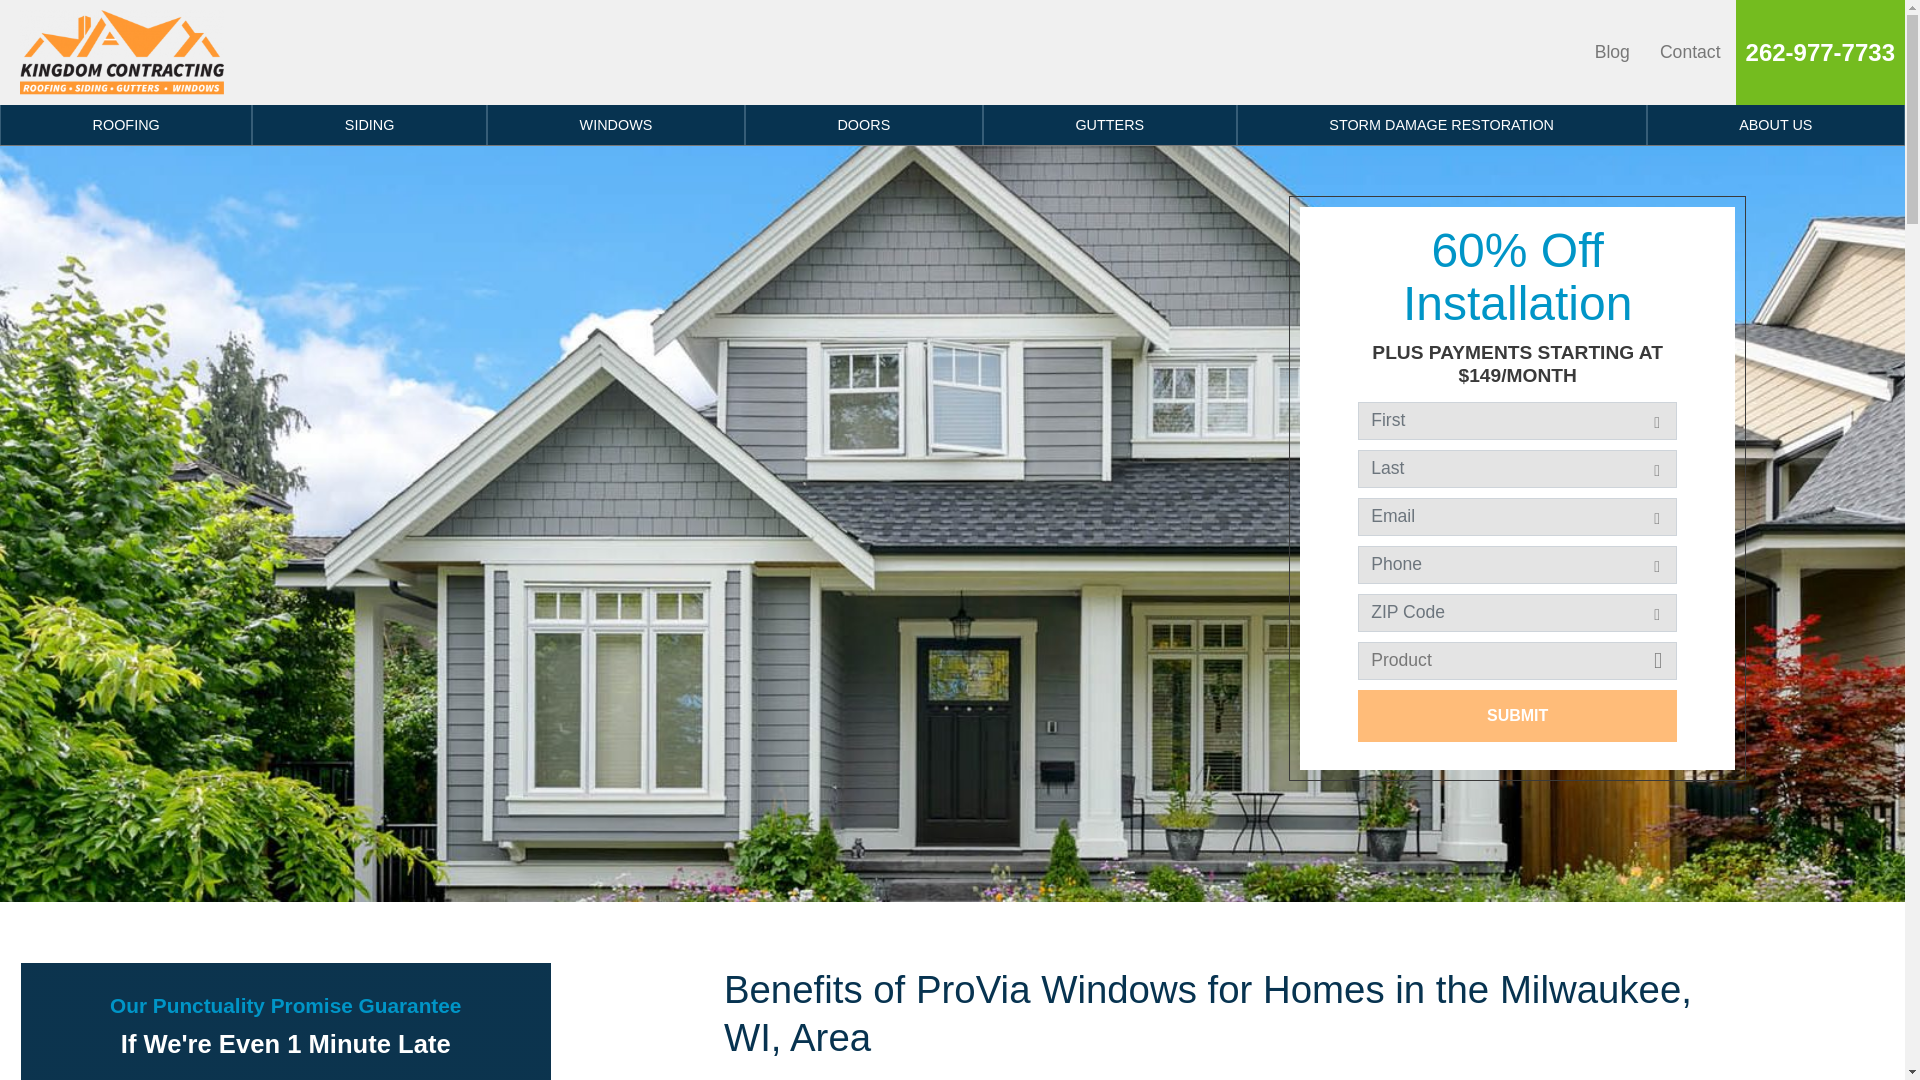 This screenshot has height=1080, width=1920. Describe the element at coordinates (1110, 124) in the screenshot. I see `GUTTERS` at that location.